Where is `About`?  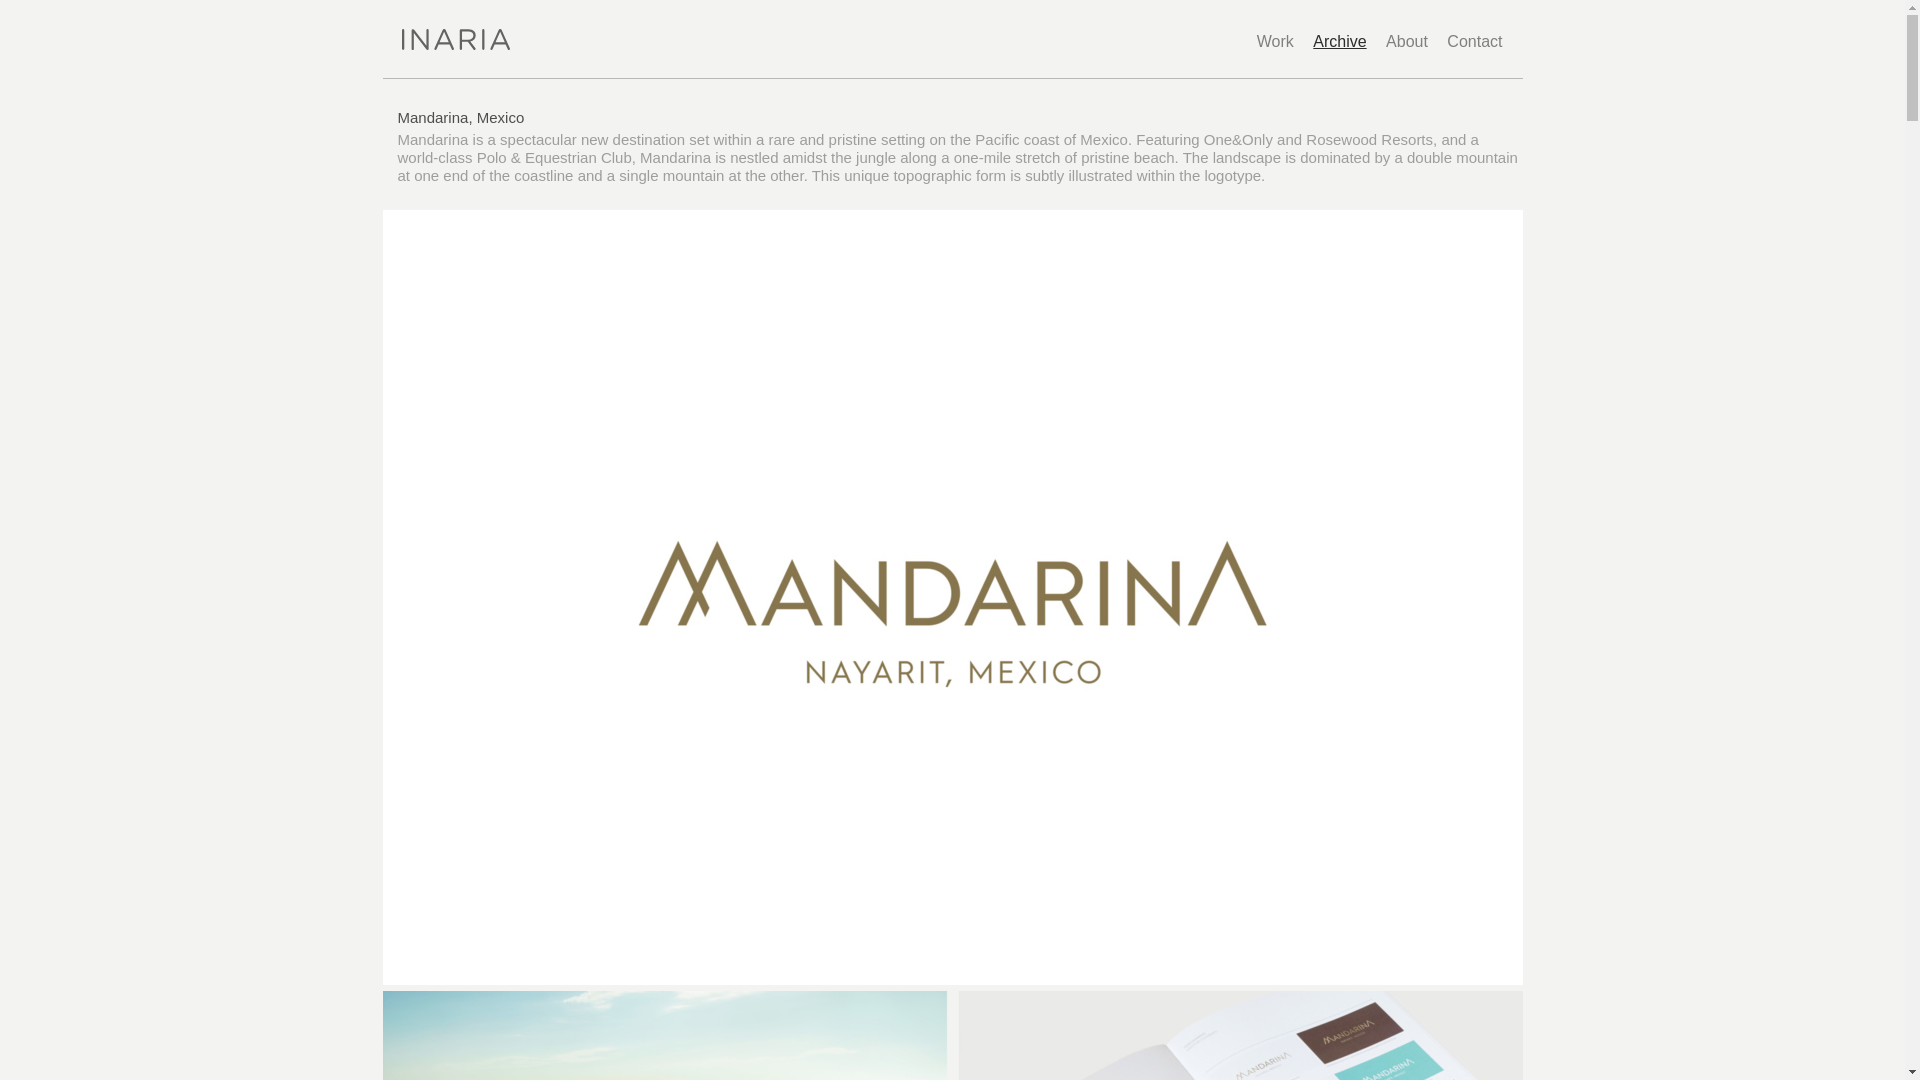 About is located at coordinates (1407, 41).